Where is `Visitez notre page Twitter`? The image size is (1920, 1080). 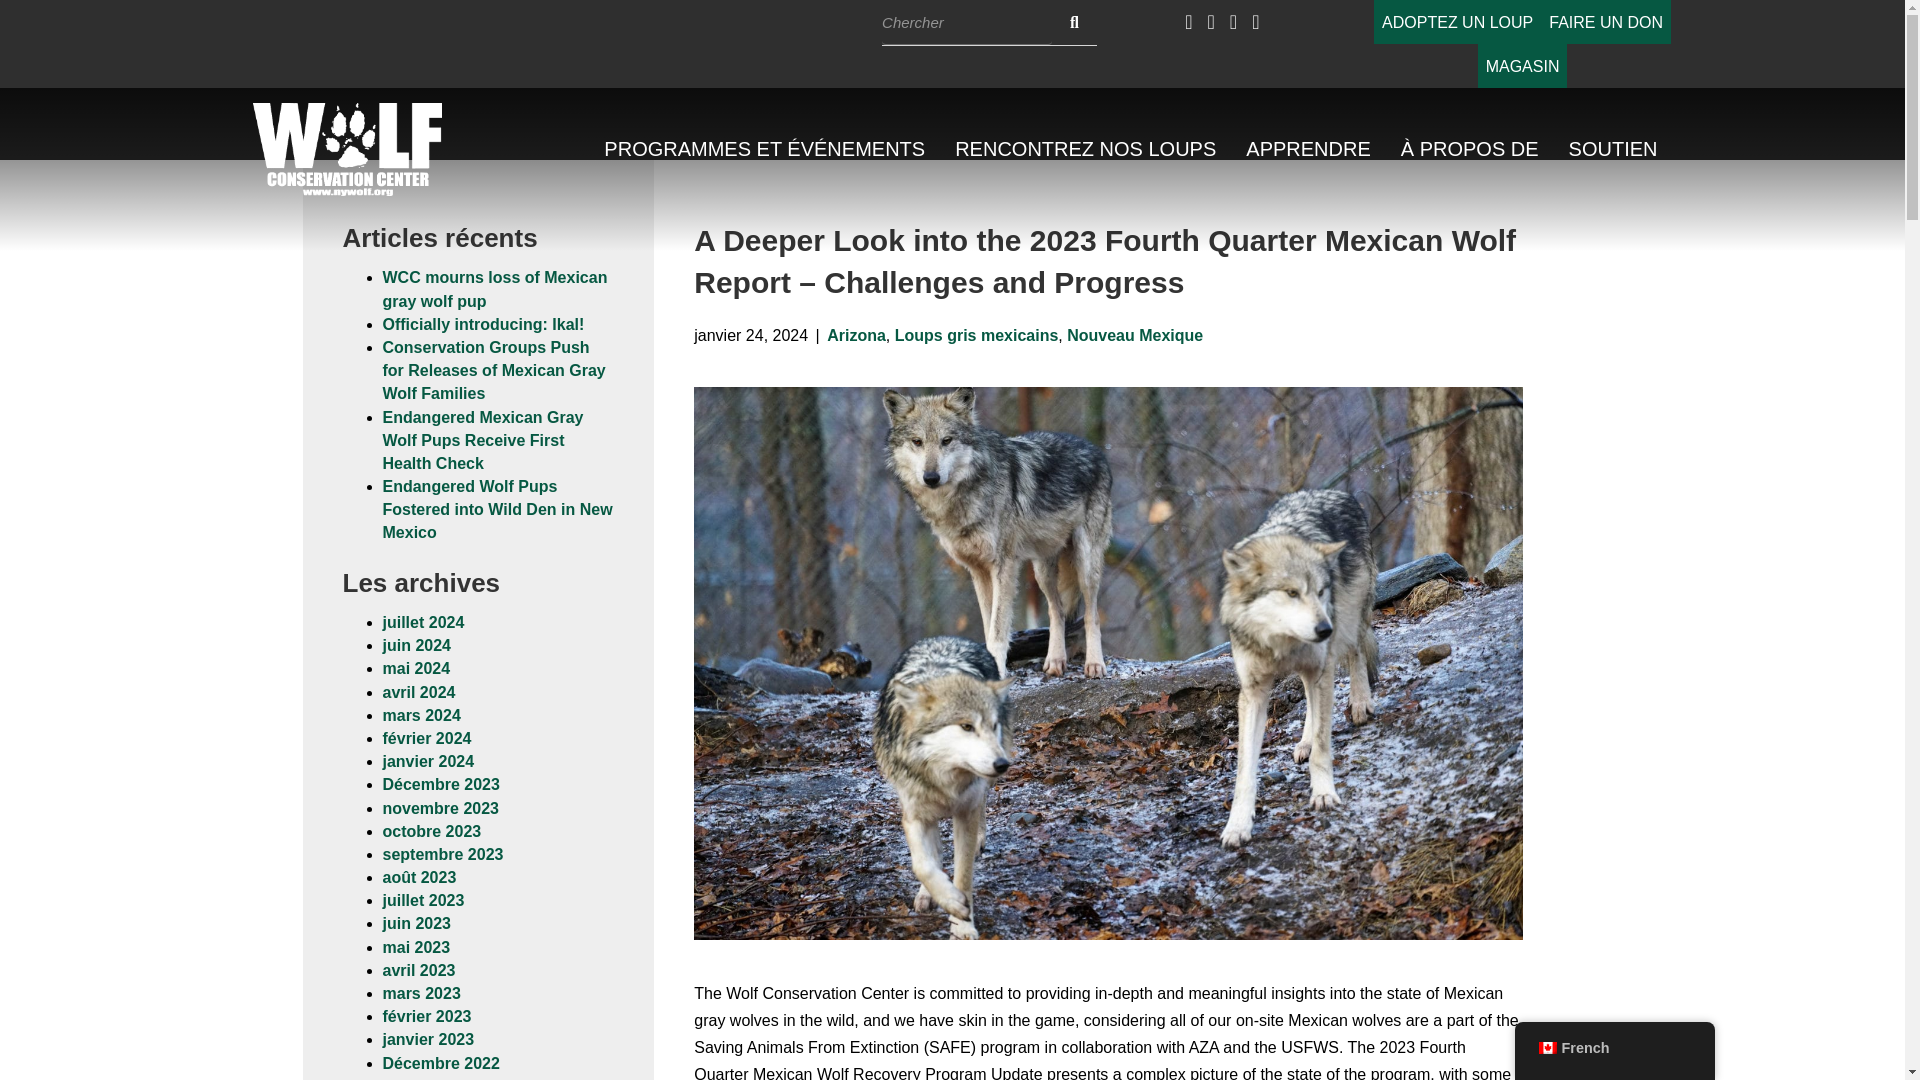 Visitez notre page Twitter is located at coordinates (1211, 22).